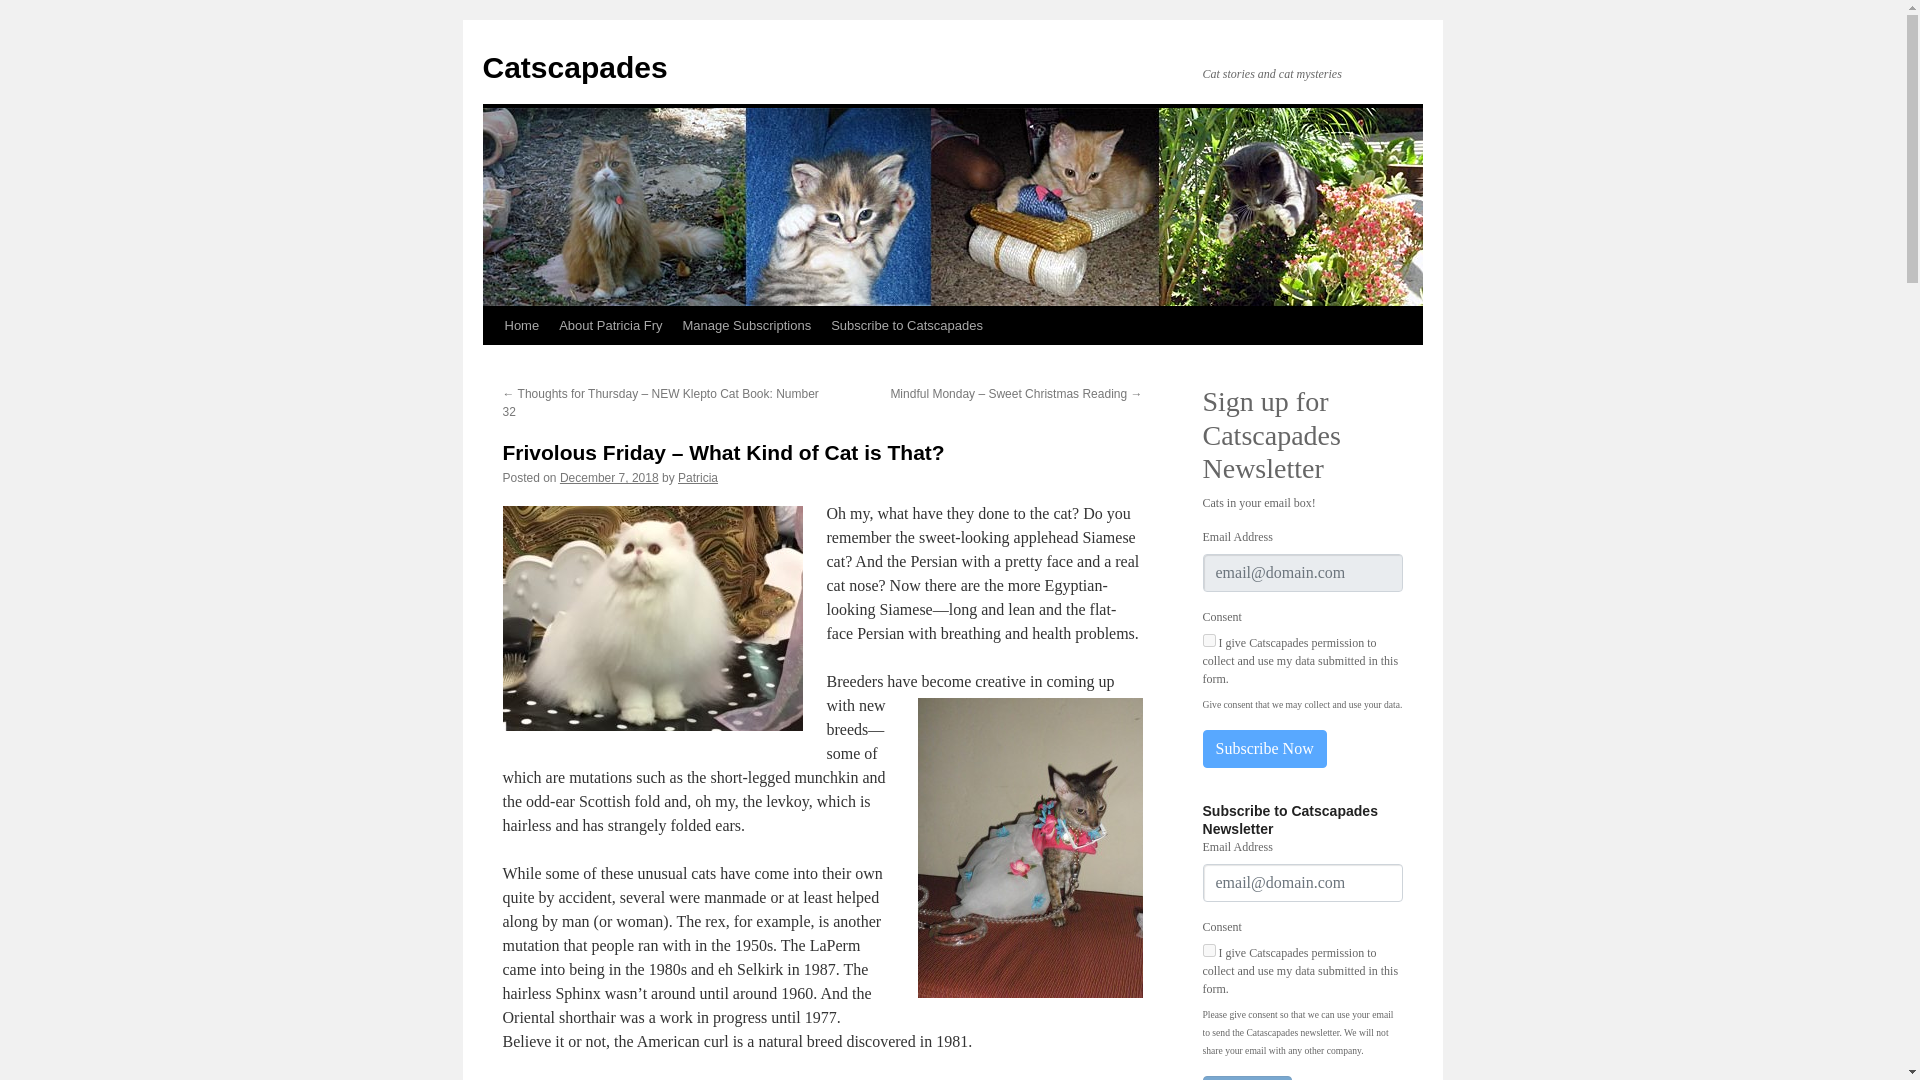 The height and width of the screenshot is (1080, 1920). I want to click on Subscribe to Catscapades, so click(906, 325).